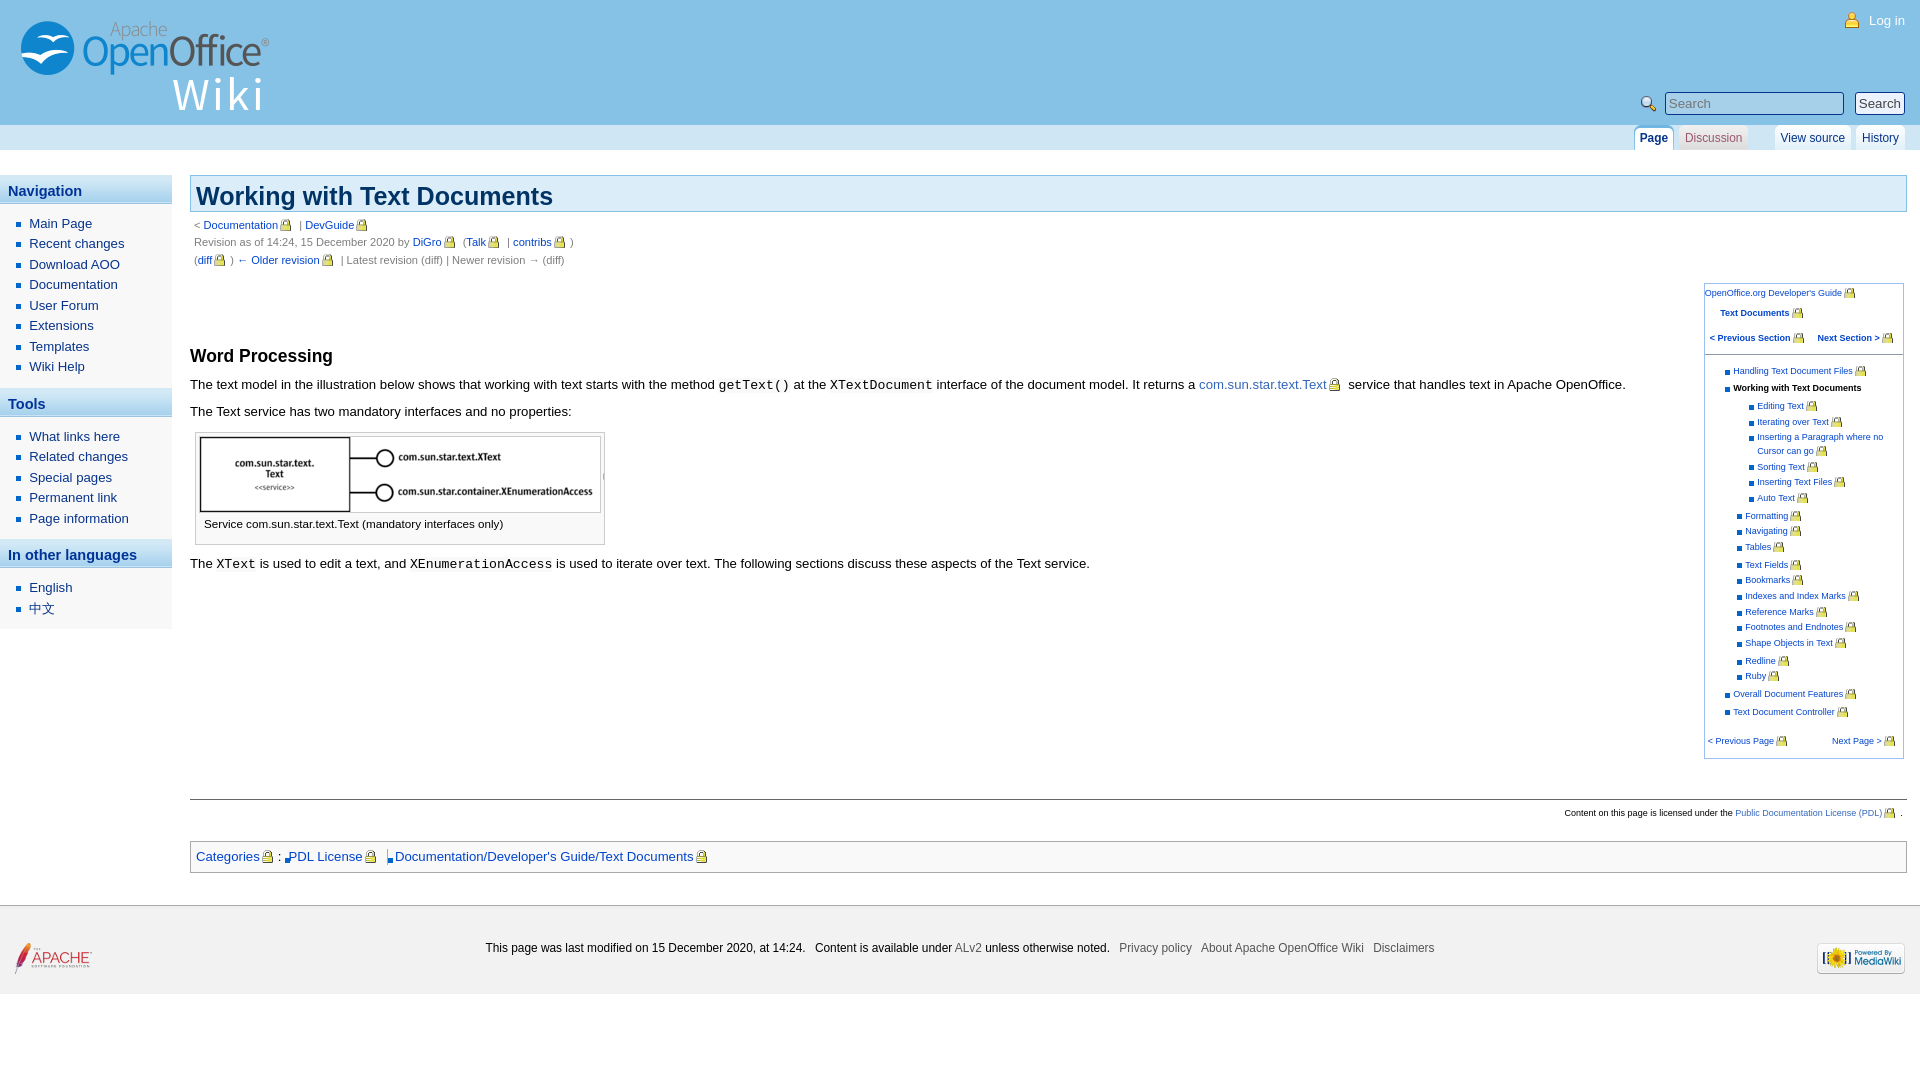 Image resolution: width=1920 pixels, height=1080 pixels. What do you see at coordinates (1774, 565) in the screenshot?
I see `Text Fields` at bounding box center [1774, 565].